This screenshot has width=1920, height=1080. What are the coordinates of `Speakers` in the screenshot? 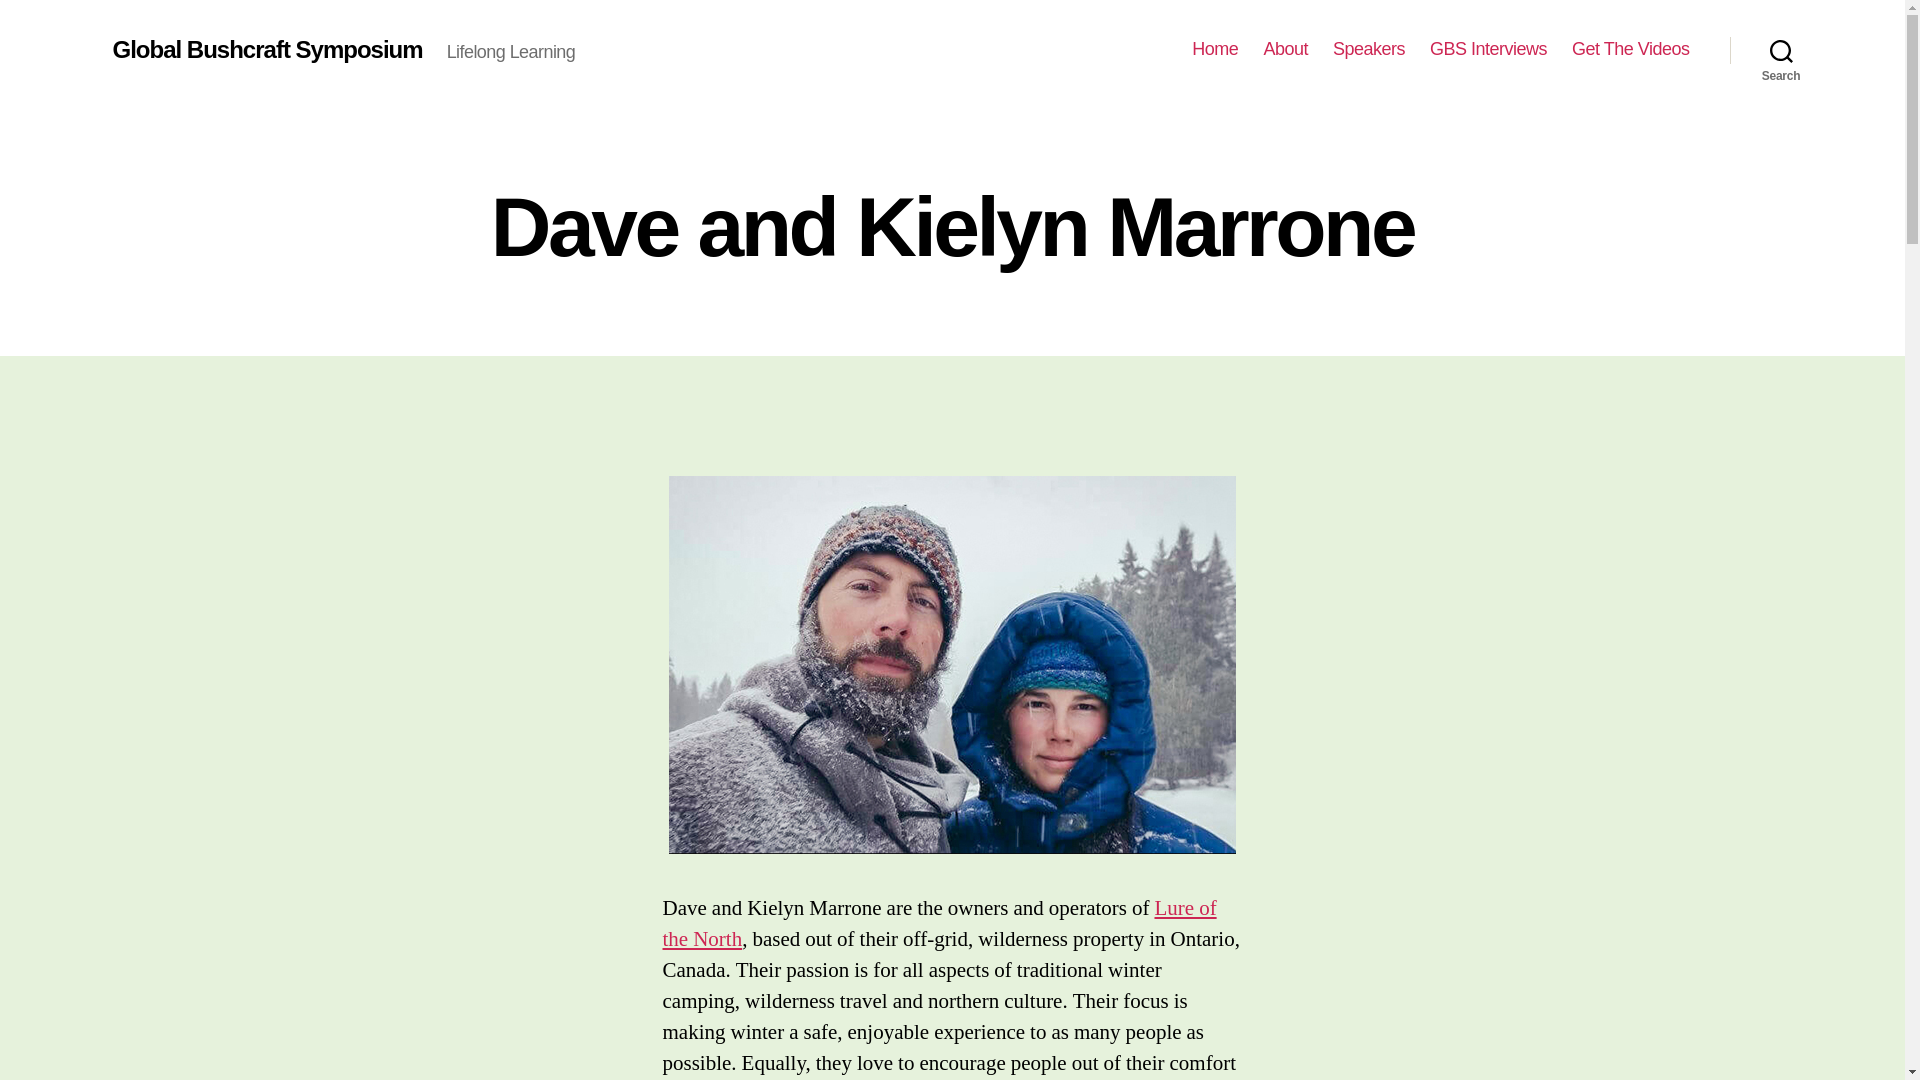 It's located at (1368, 49).